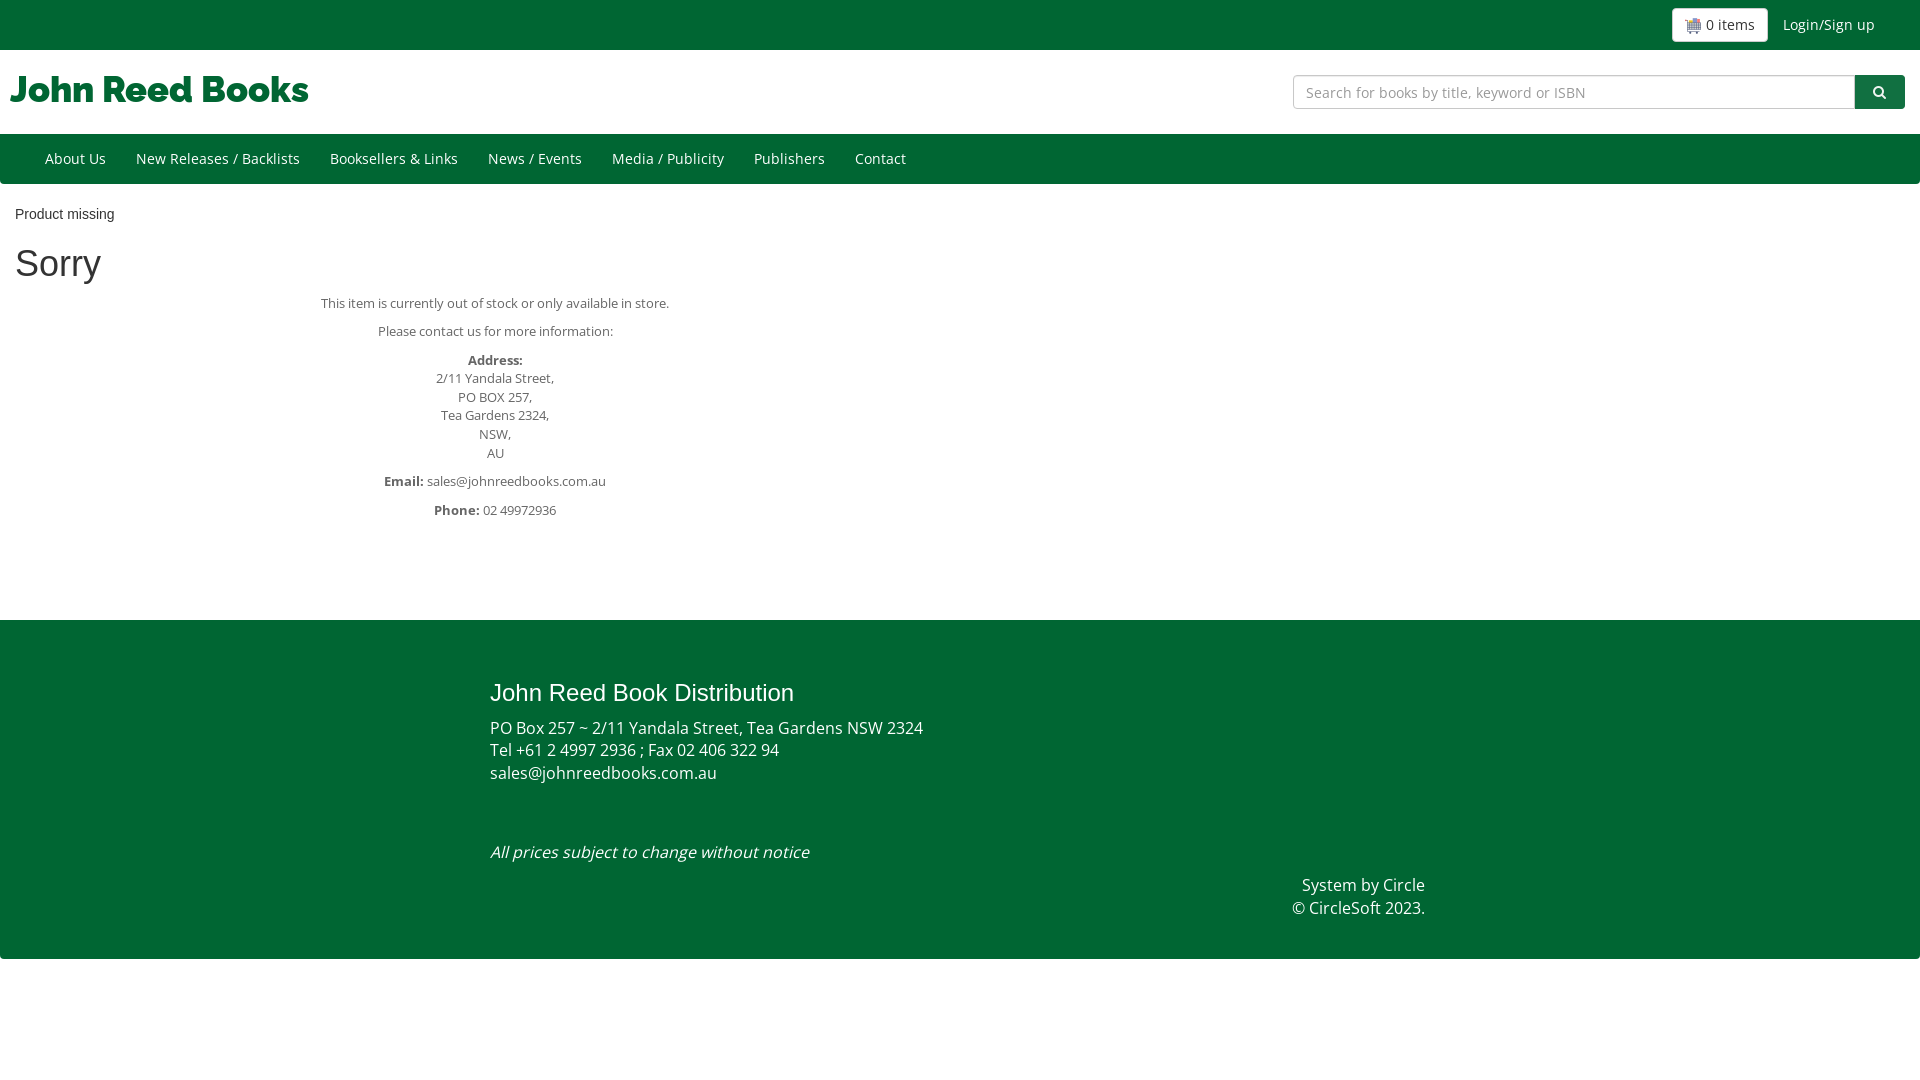  Describe the element at coordinates (516, 481) in the screenshot. I see `sales@johnreedbooks.com.au` at that location.